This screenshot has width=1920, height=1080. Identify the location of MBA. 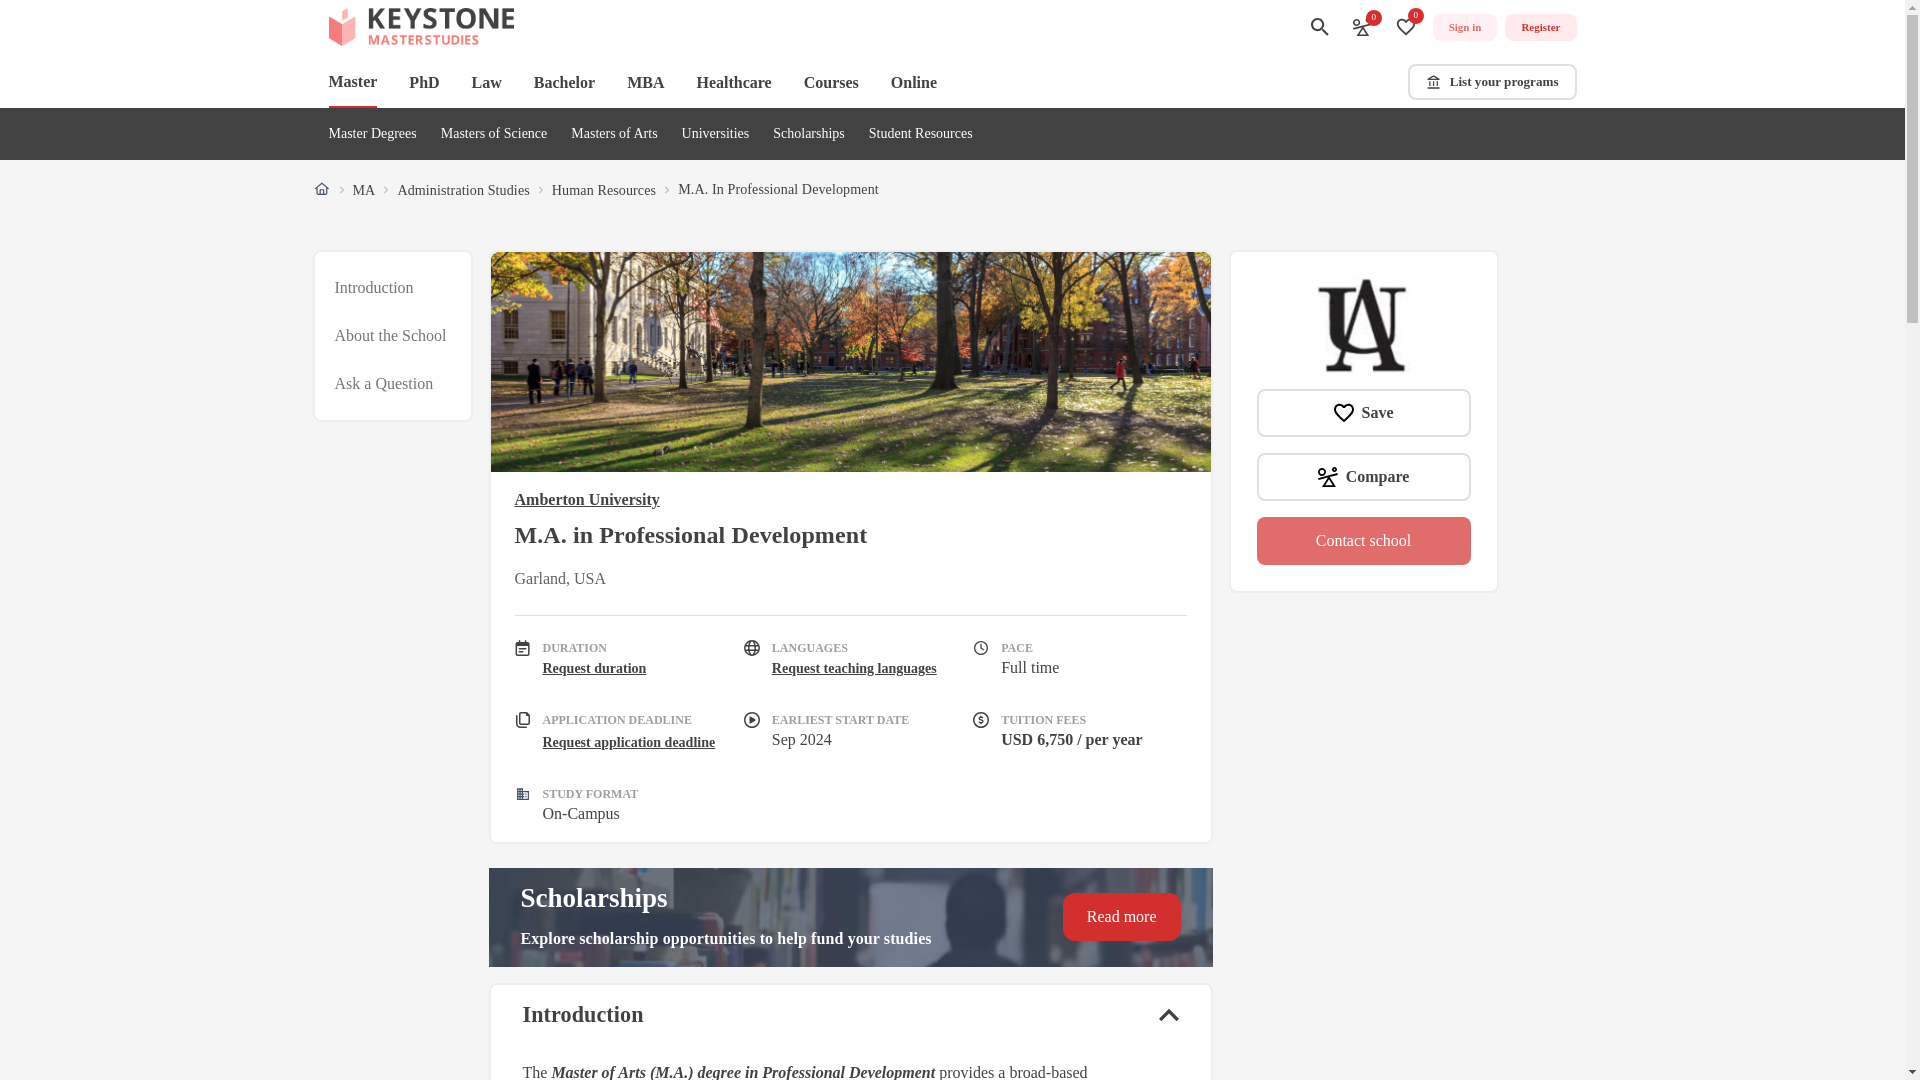
(831, 82).